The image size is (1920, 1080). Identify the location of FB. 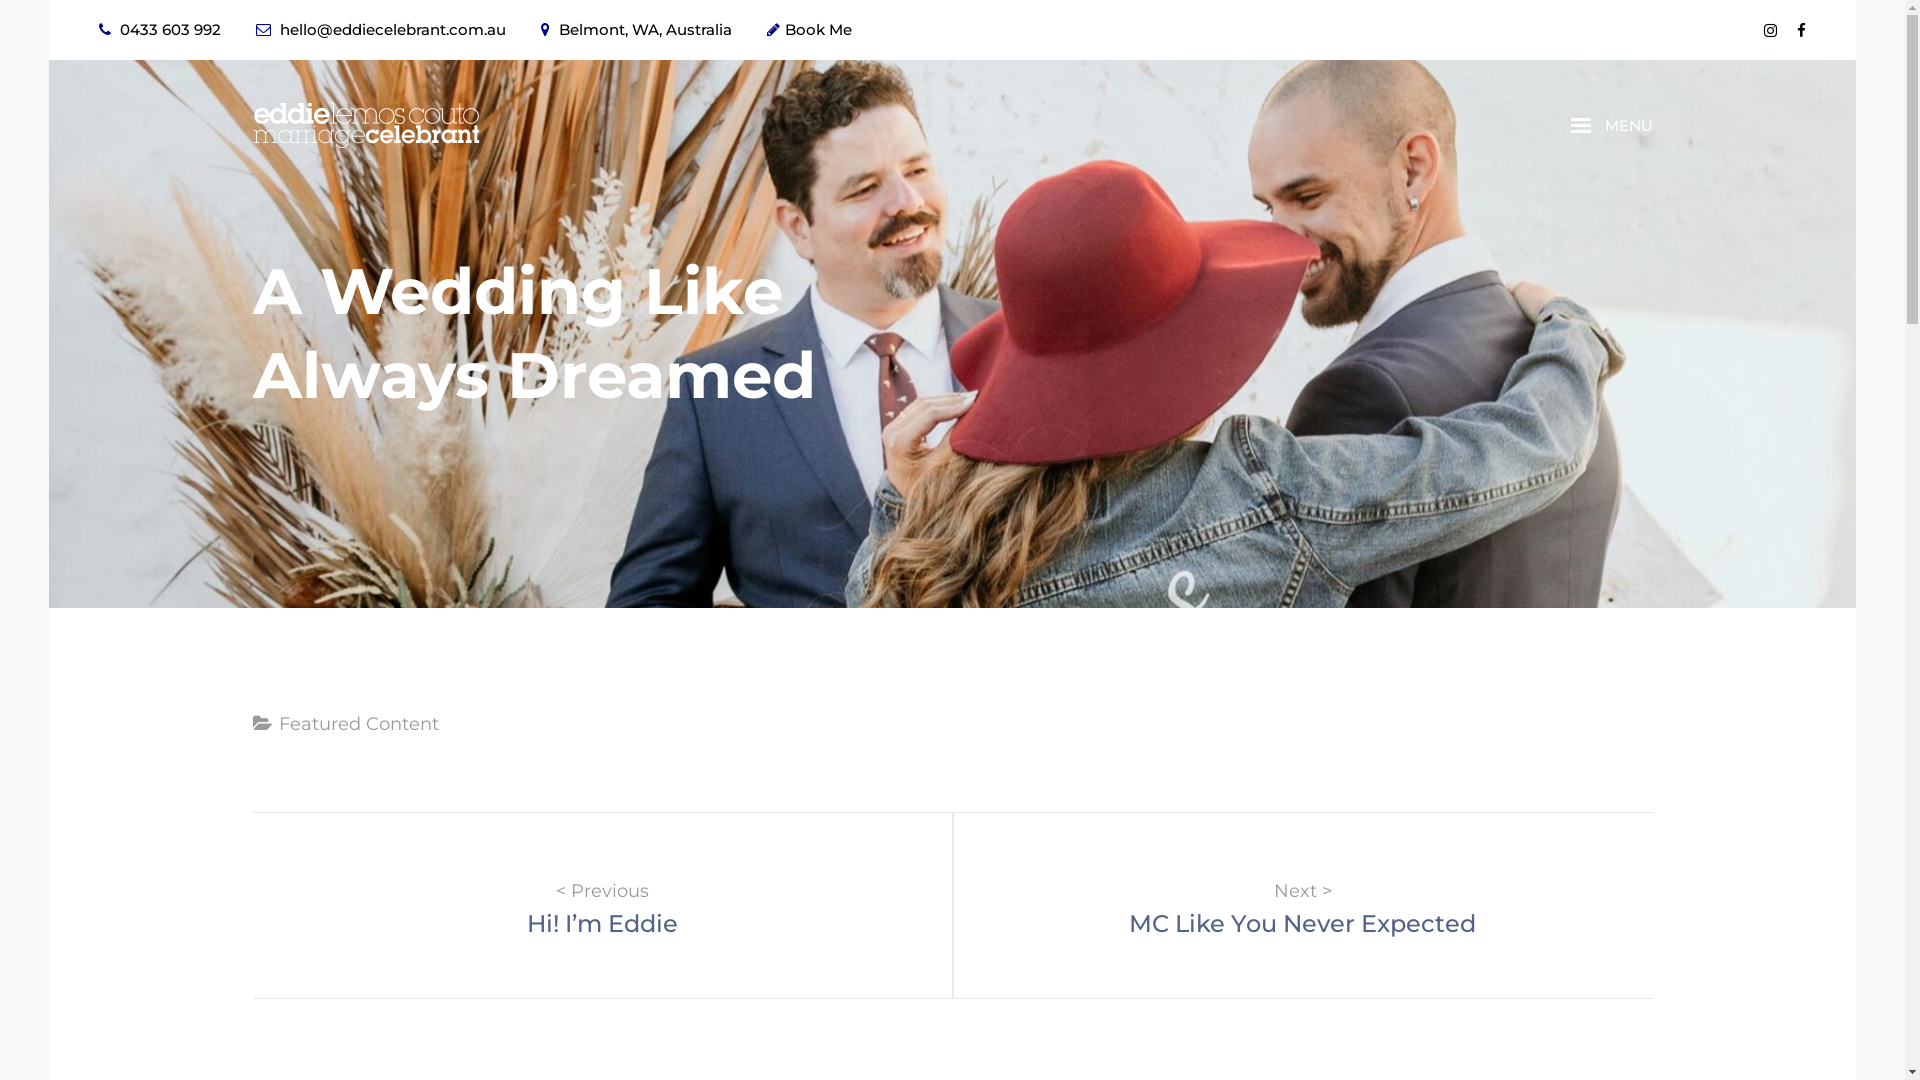
(1802, 30).